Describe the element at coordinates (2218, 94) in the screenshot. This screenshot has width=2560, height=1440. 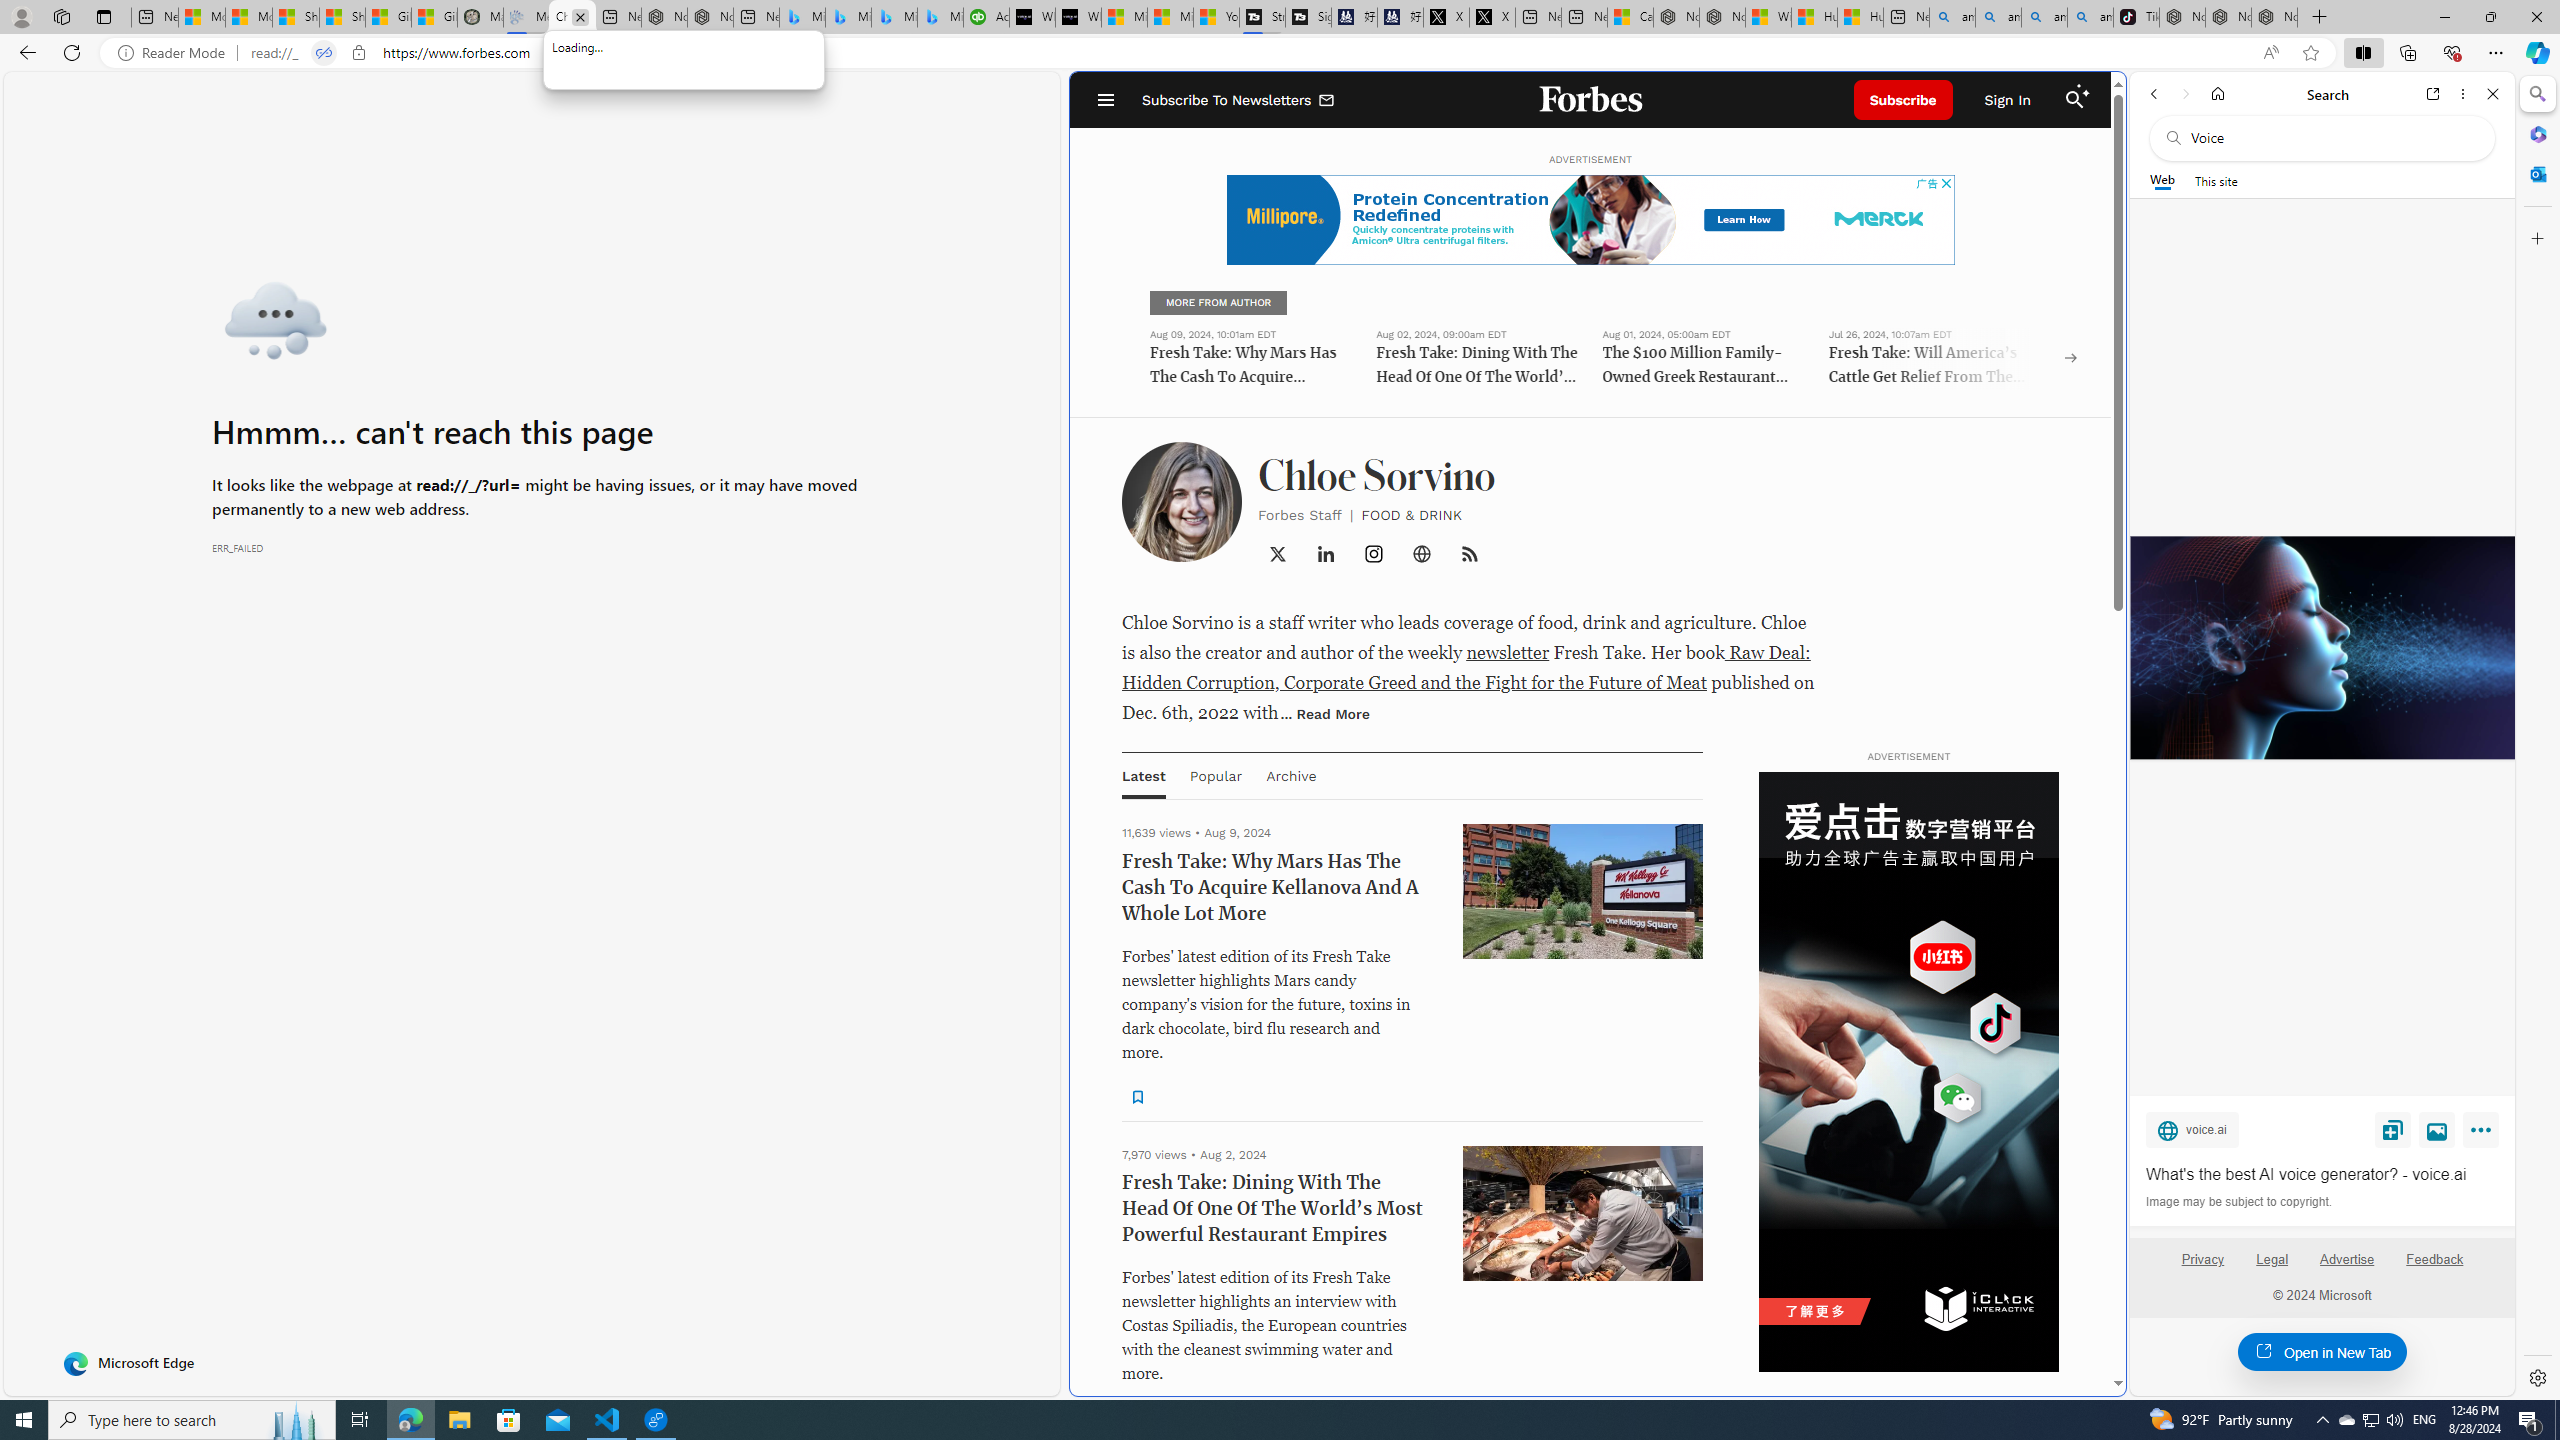
I see `Home` at that location.